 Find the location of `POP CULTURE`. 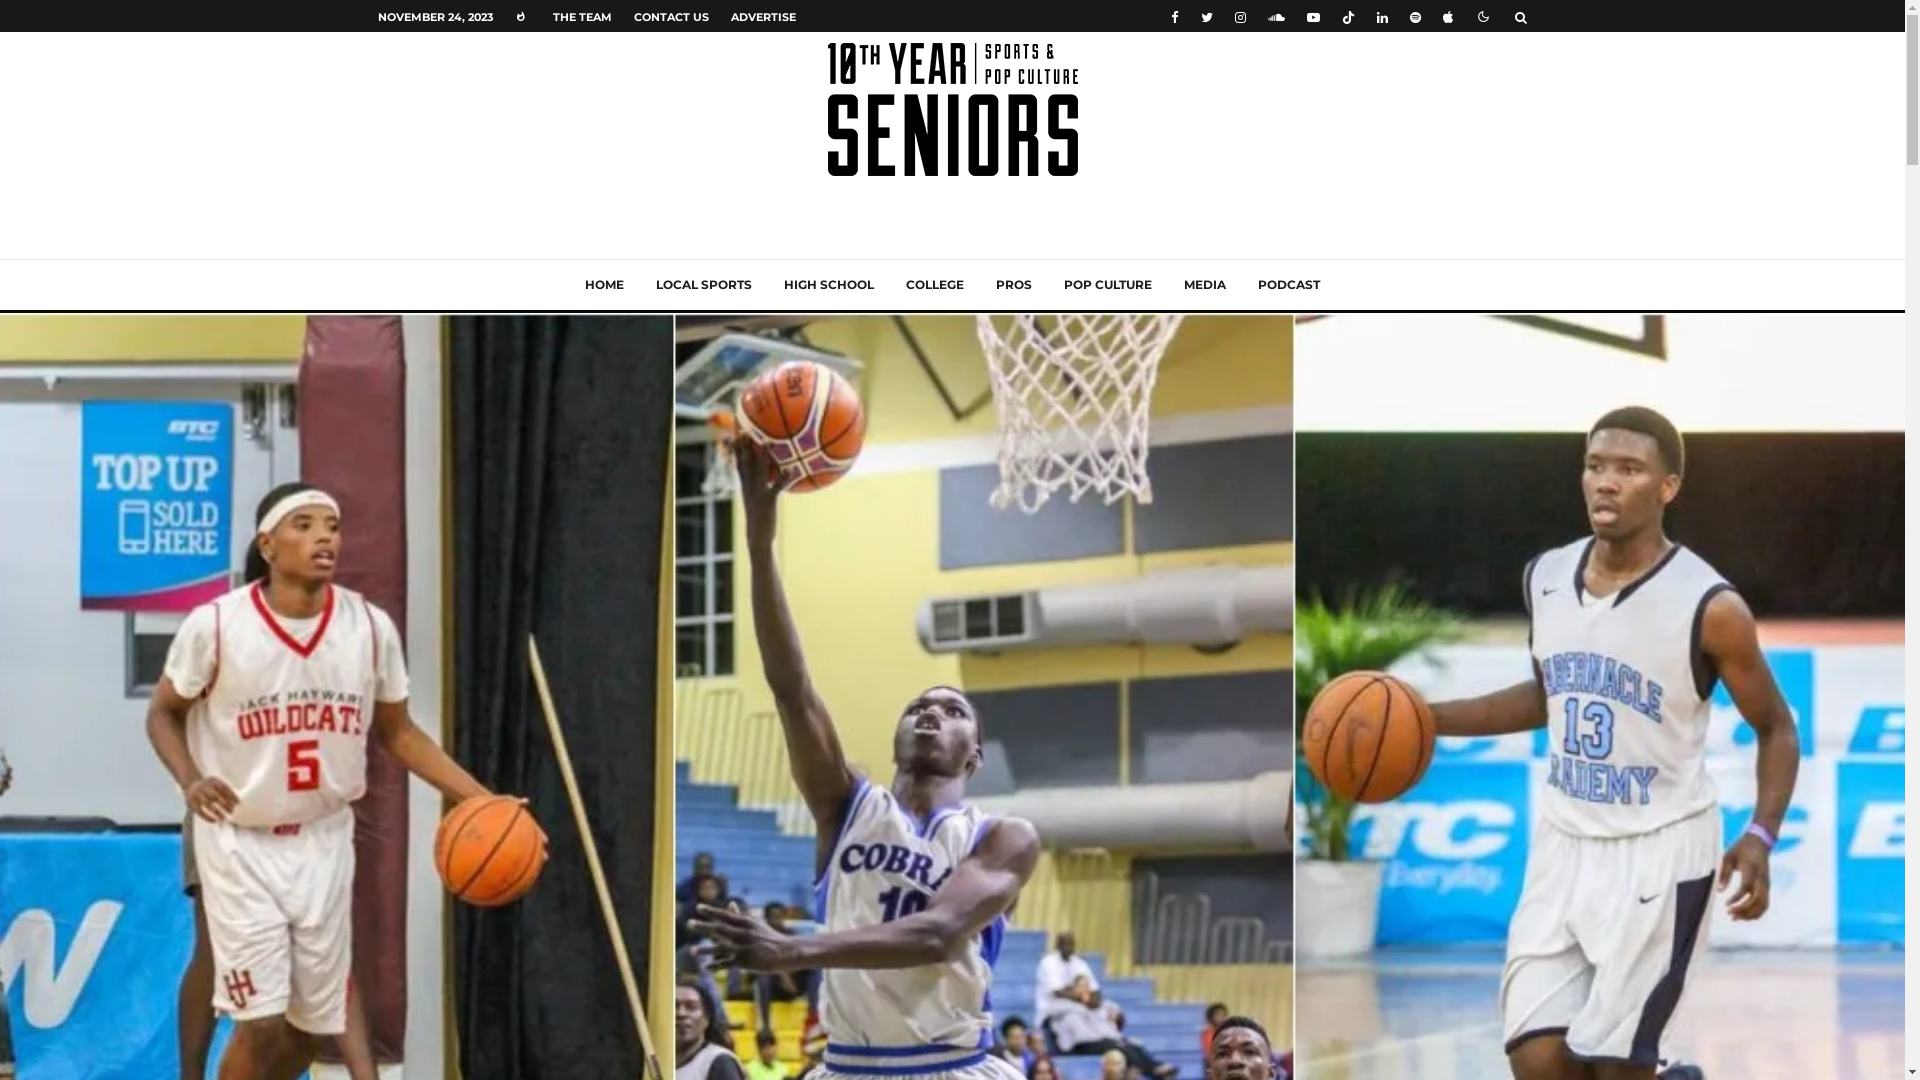

POP CULTURE is located at coordinates (1108, 285).